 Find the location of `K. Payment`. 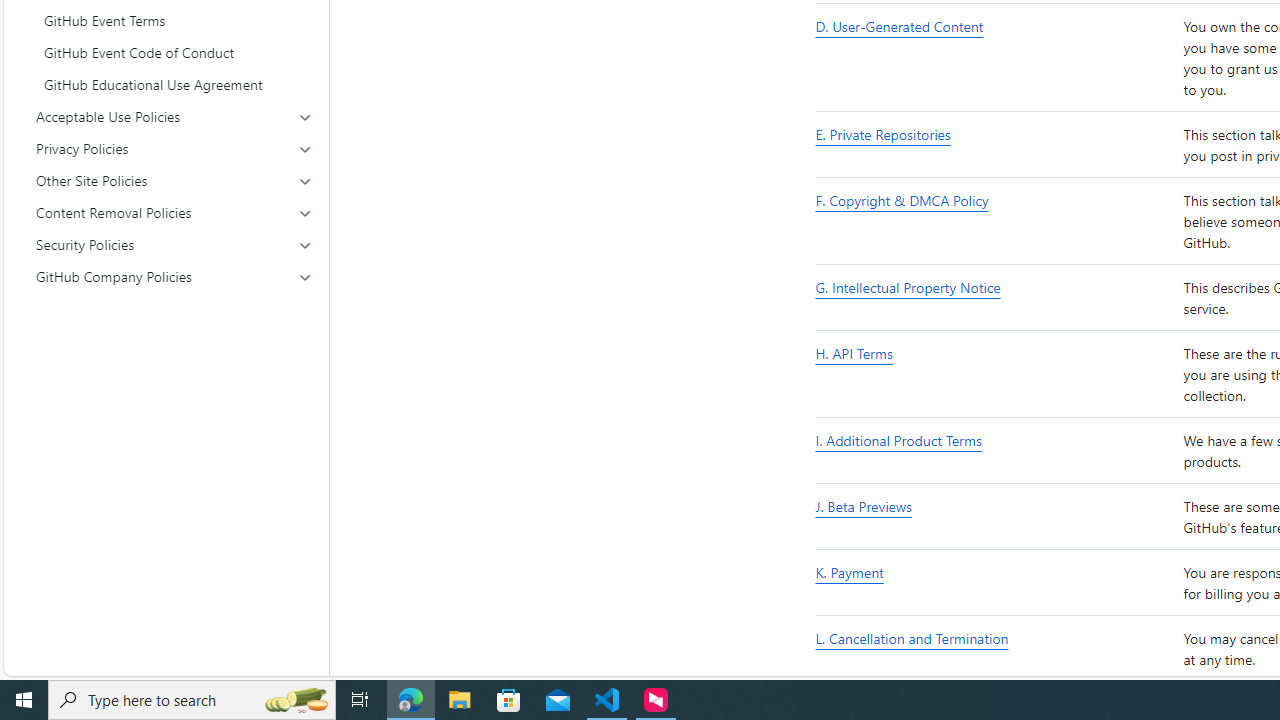

K. Payment is located at coordinates (850, 573).